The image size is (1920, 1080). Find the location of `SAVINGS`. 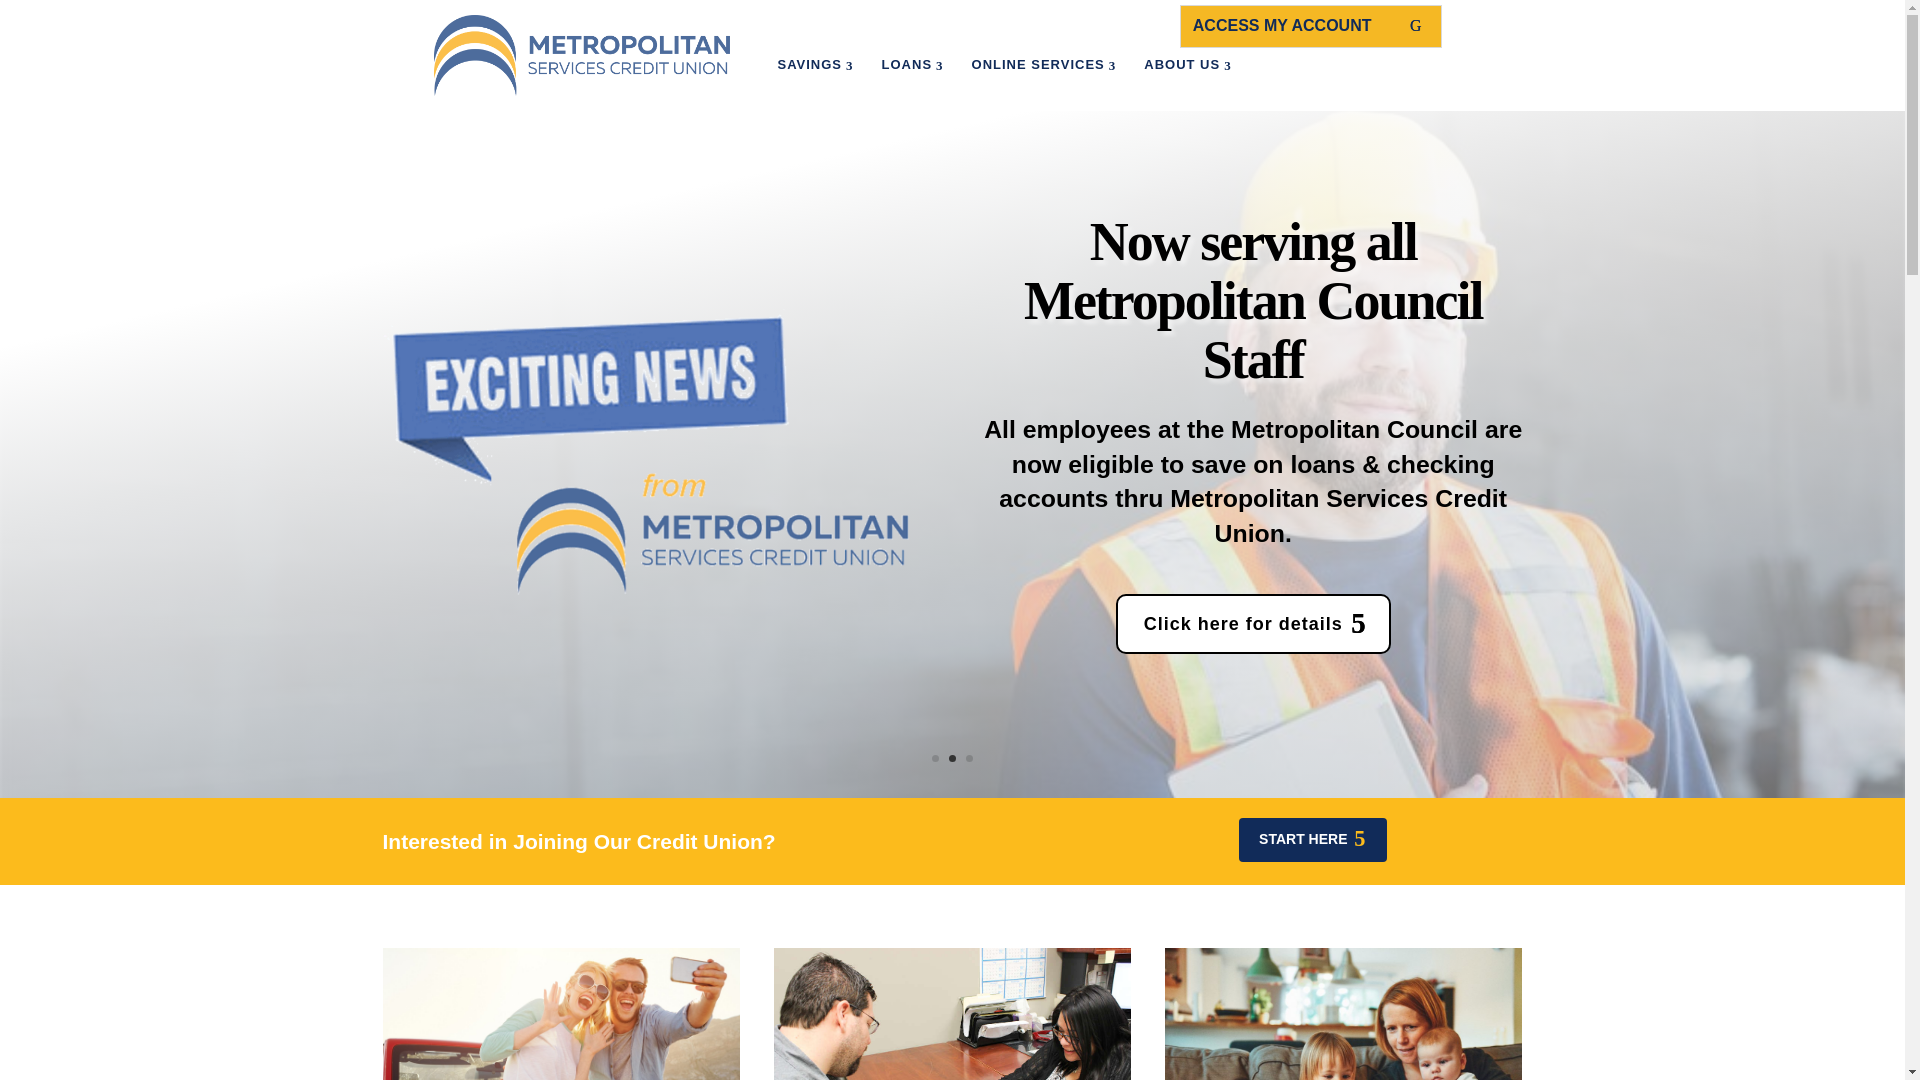

SAVINGS is located at coordinates (814, 64).